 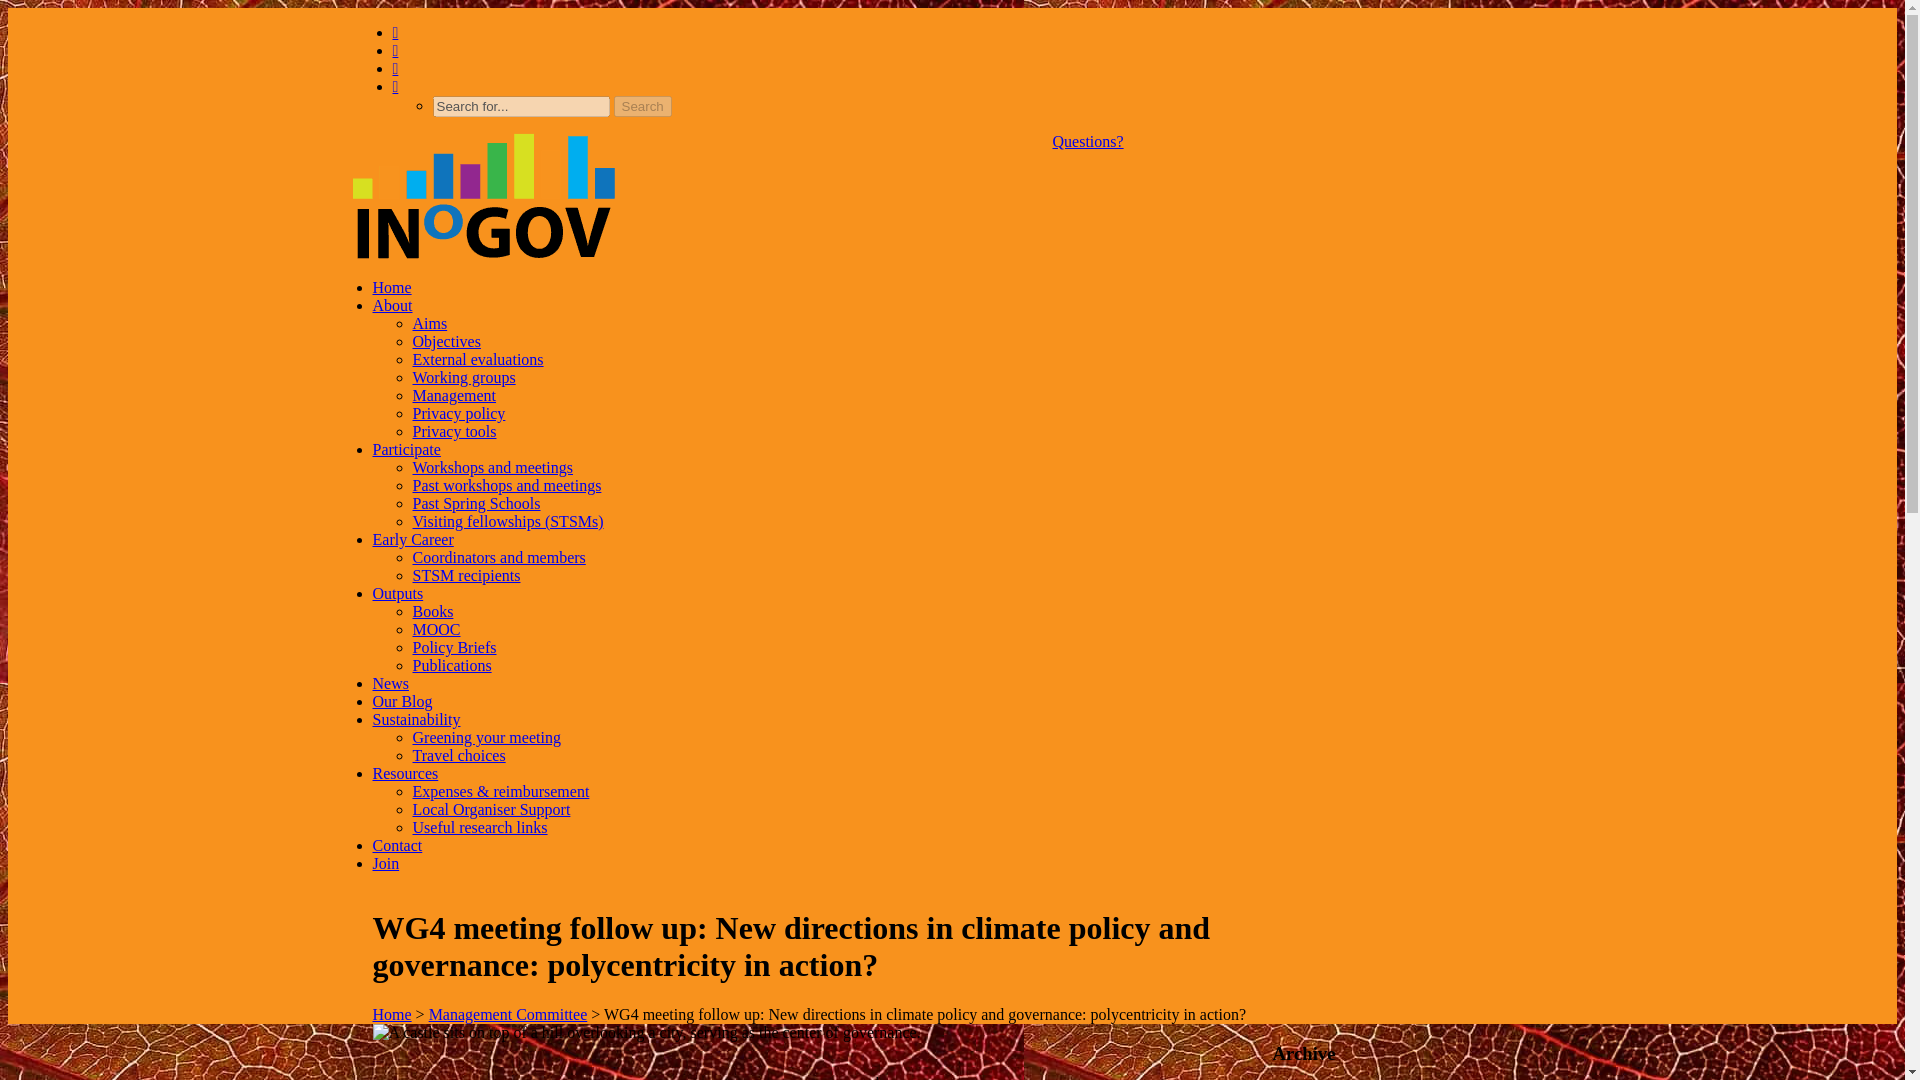 I want to click on Books, so click(x=432, y=610).